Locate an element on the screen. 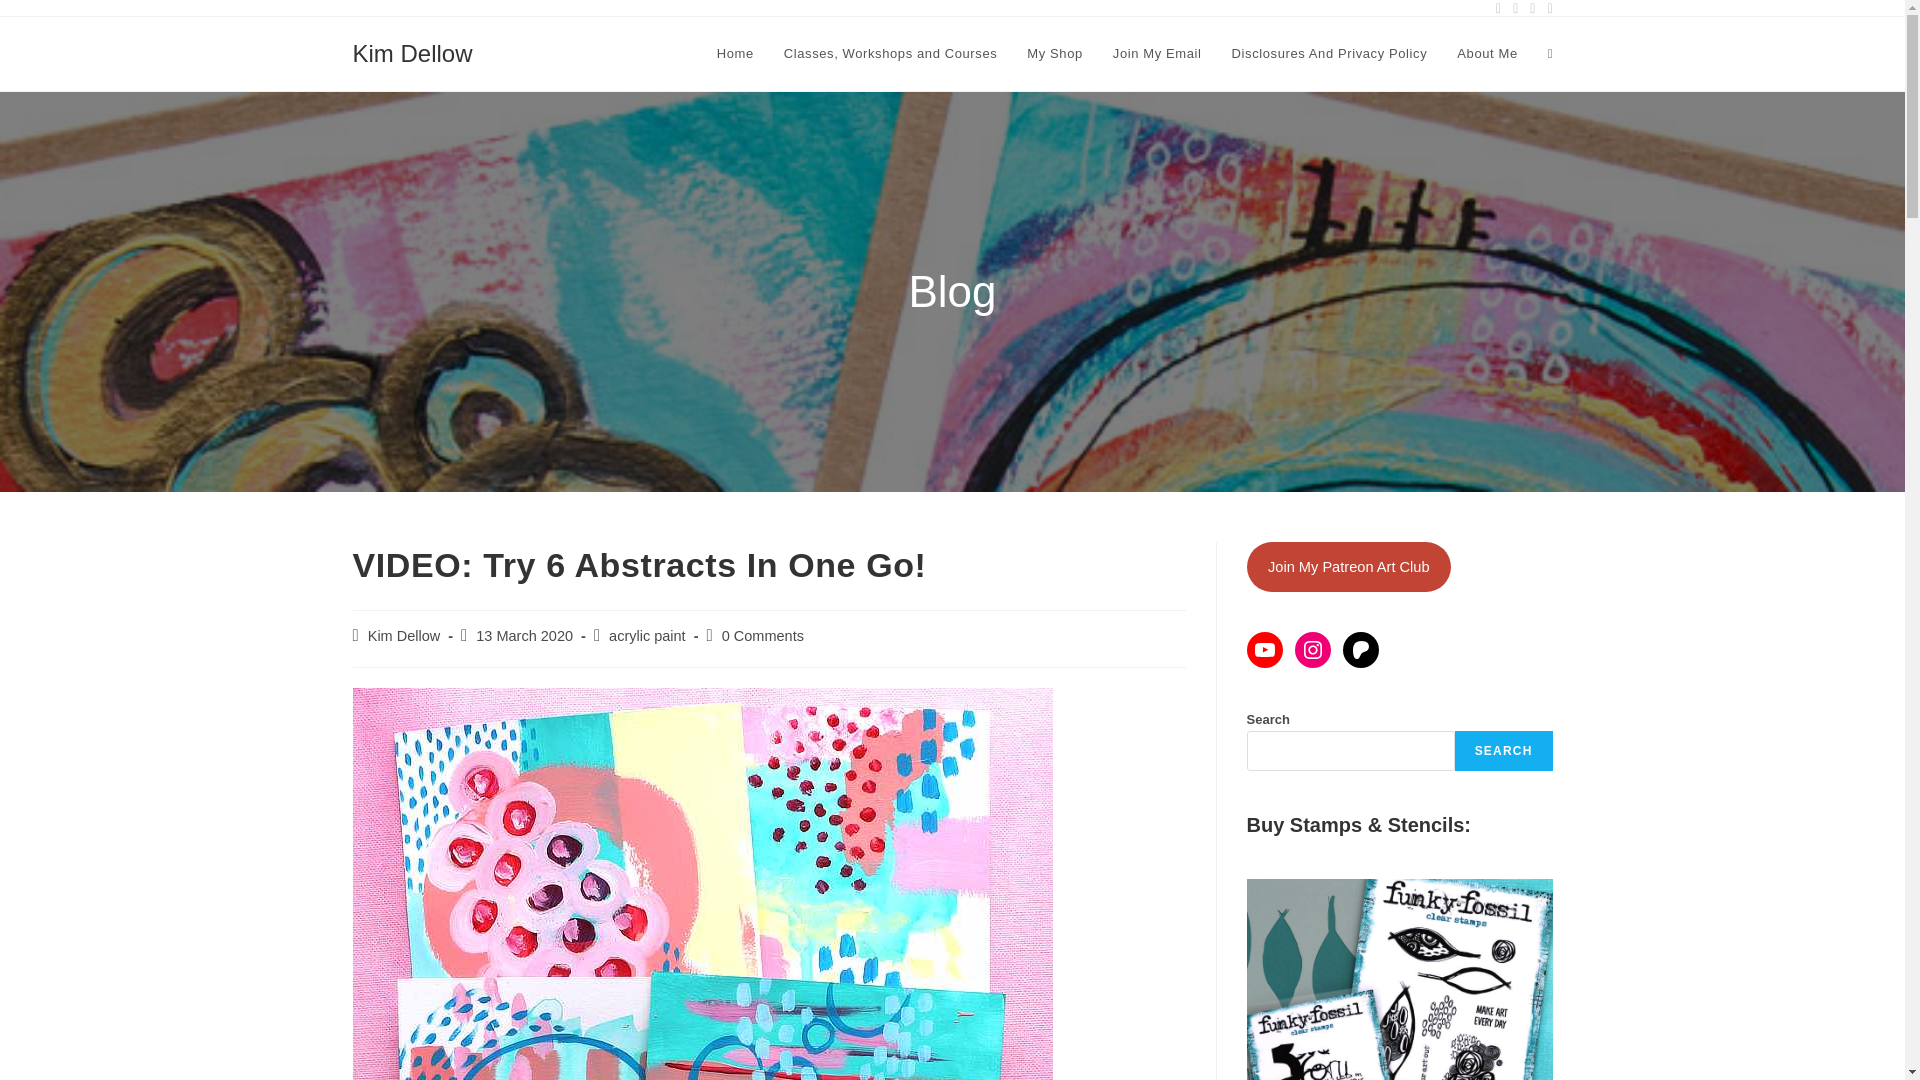 Image resolution: width=1920 pixels, height=1080 pixels. Classes, Workshops and Courses is located at coordinates (891, 54).